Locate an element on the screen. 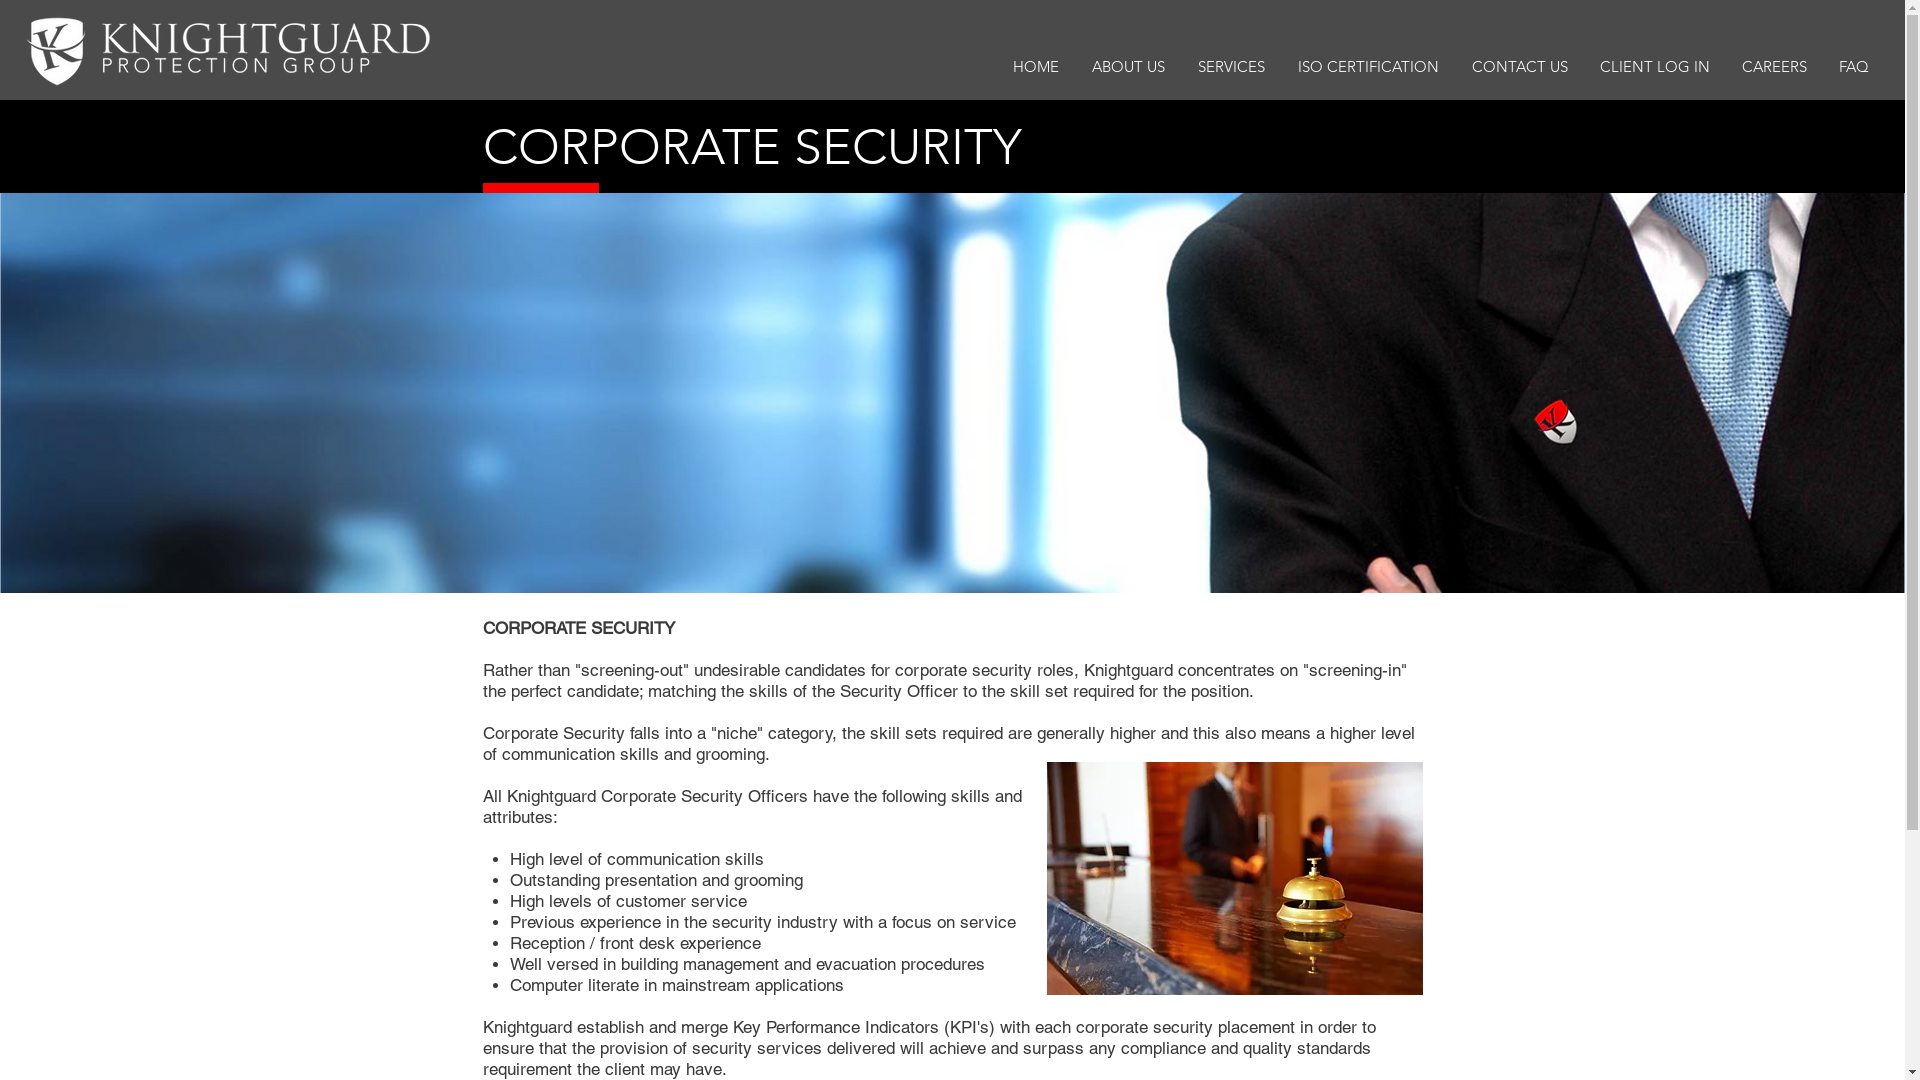 Image resolution: width=1920 pixels, height=1080 pixels. CAREERS is located at coordinates (1774, 66).